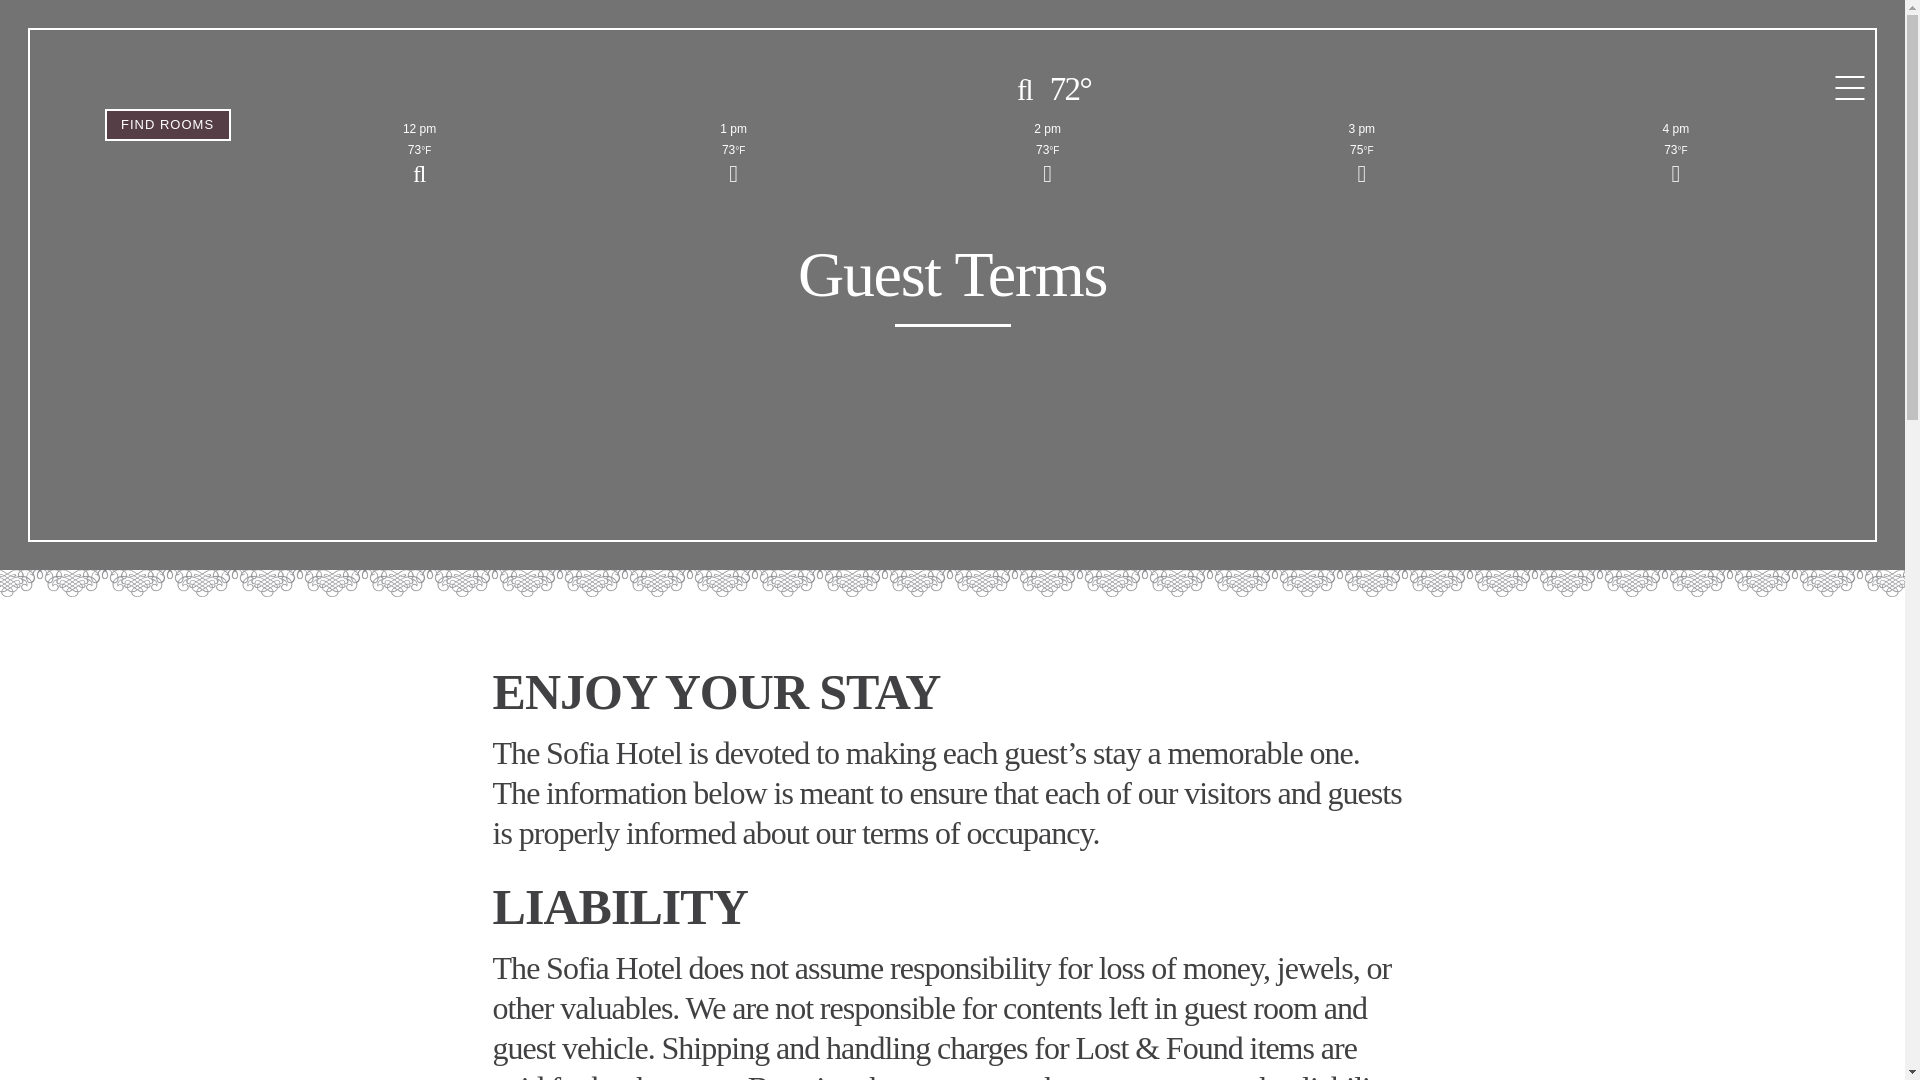 The image size is (1920, 1080). Describe the element at coordinates (168, 125) in the screenshot. I see `Find Rooms` at that location.